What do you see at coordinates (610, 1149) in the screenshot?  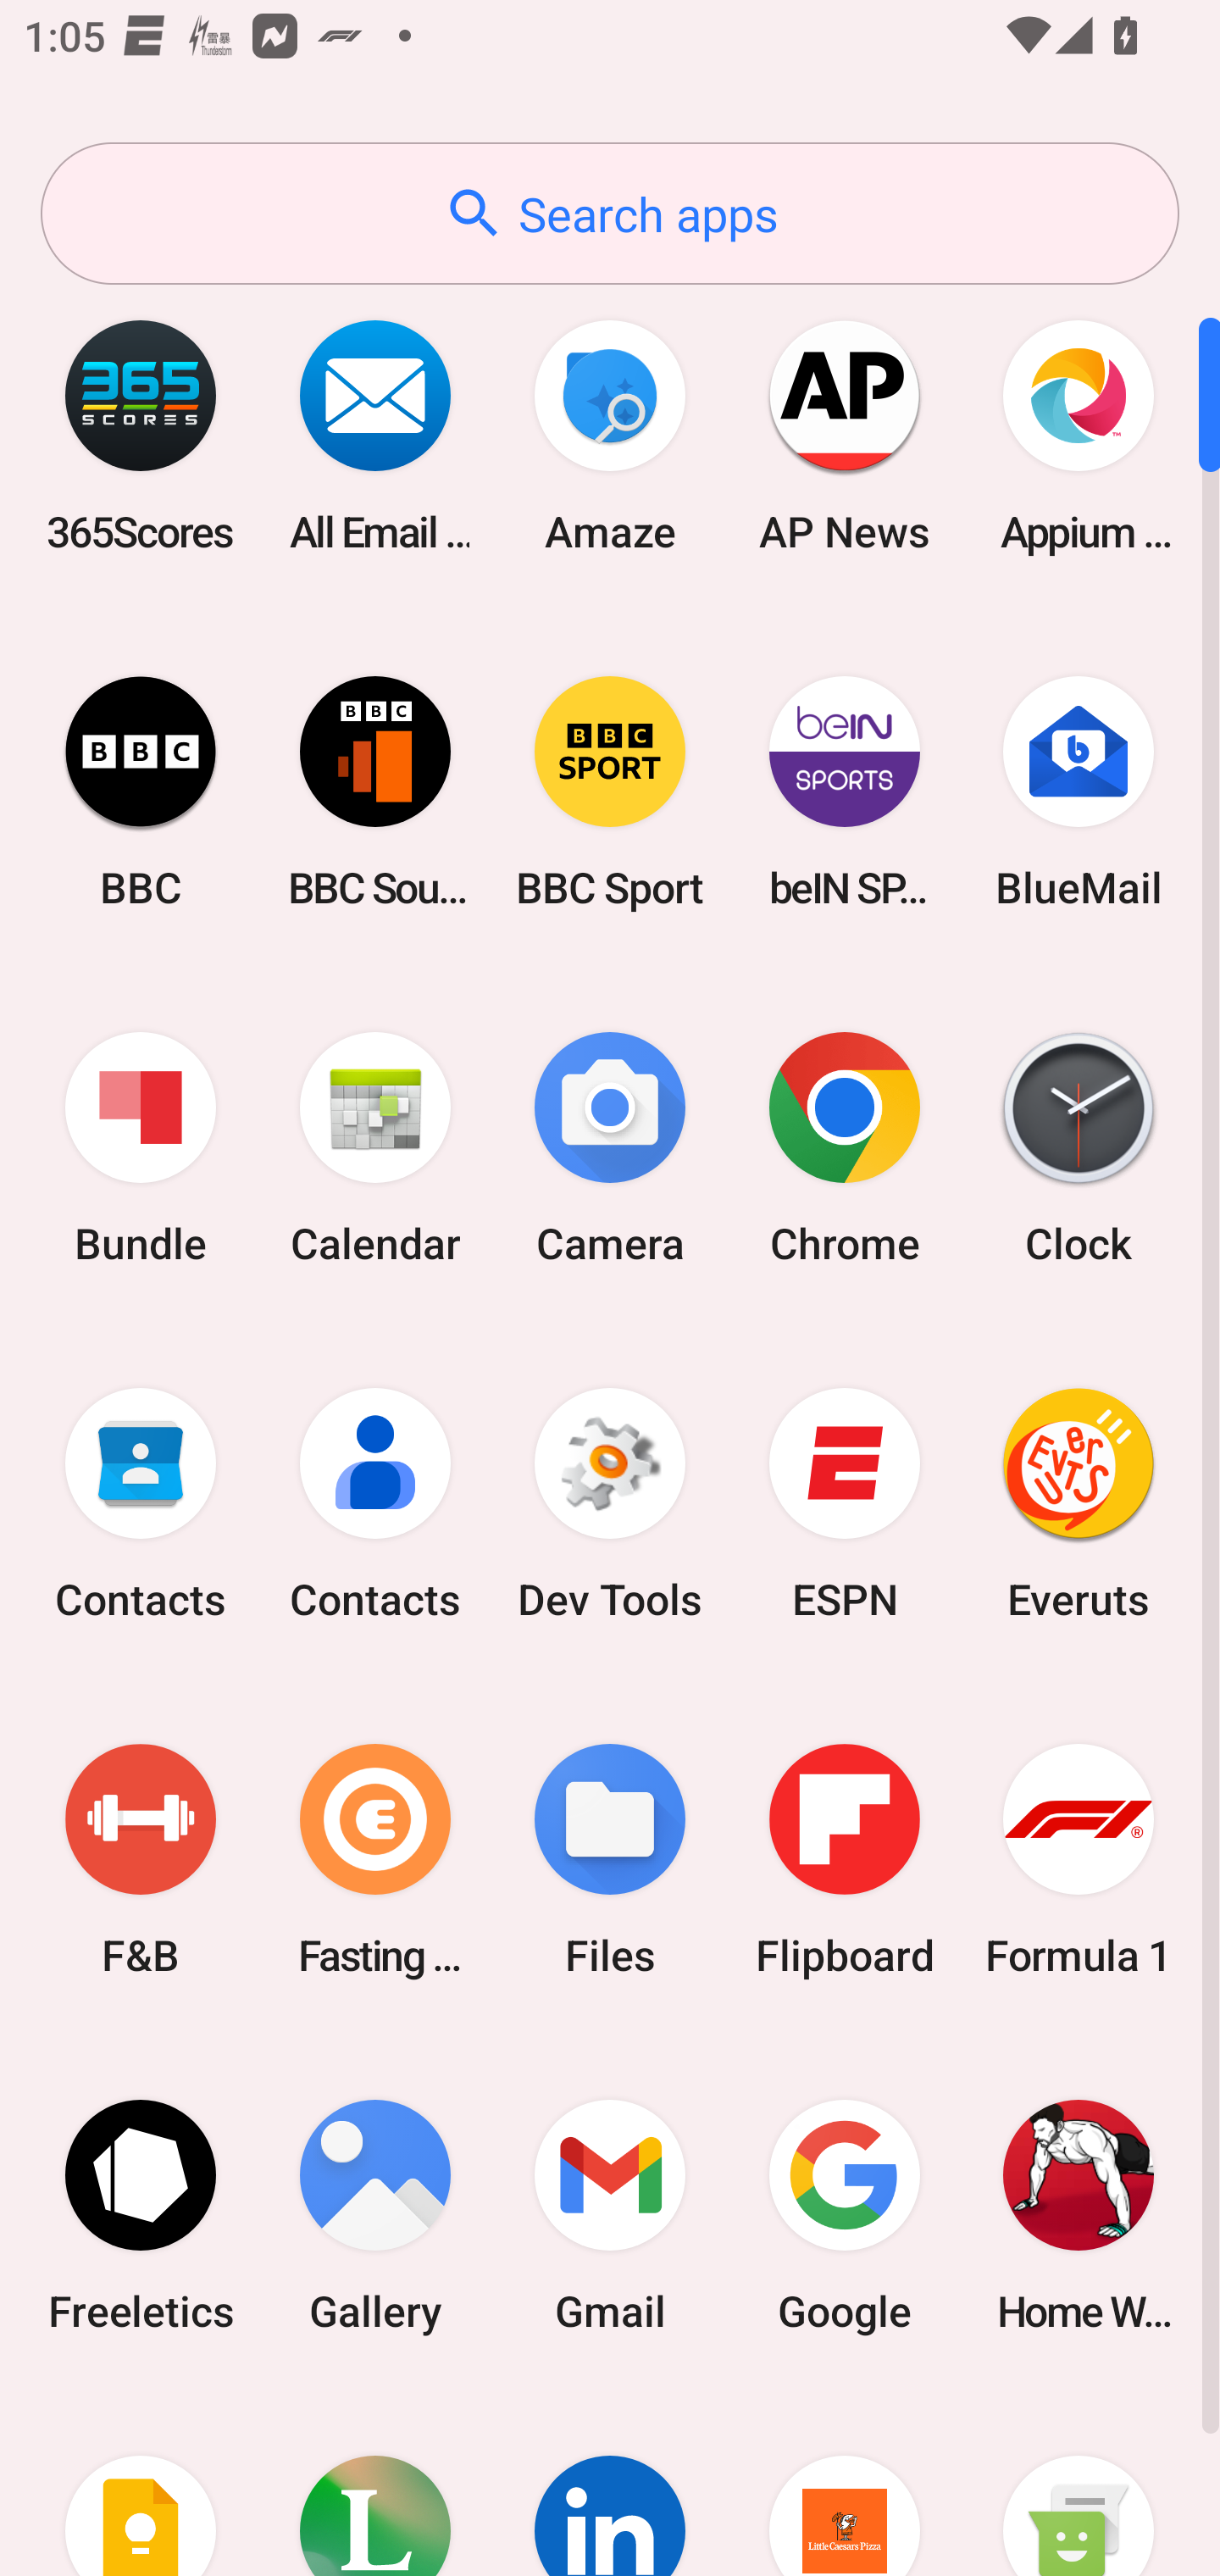 I see `Camera` at bounding box center [610, 1149].